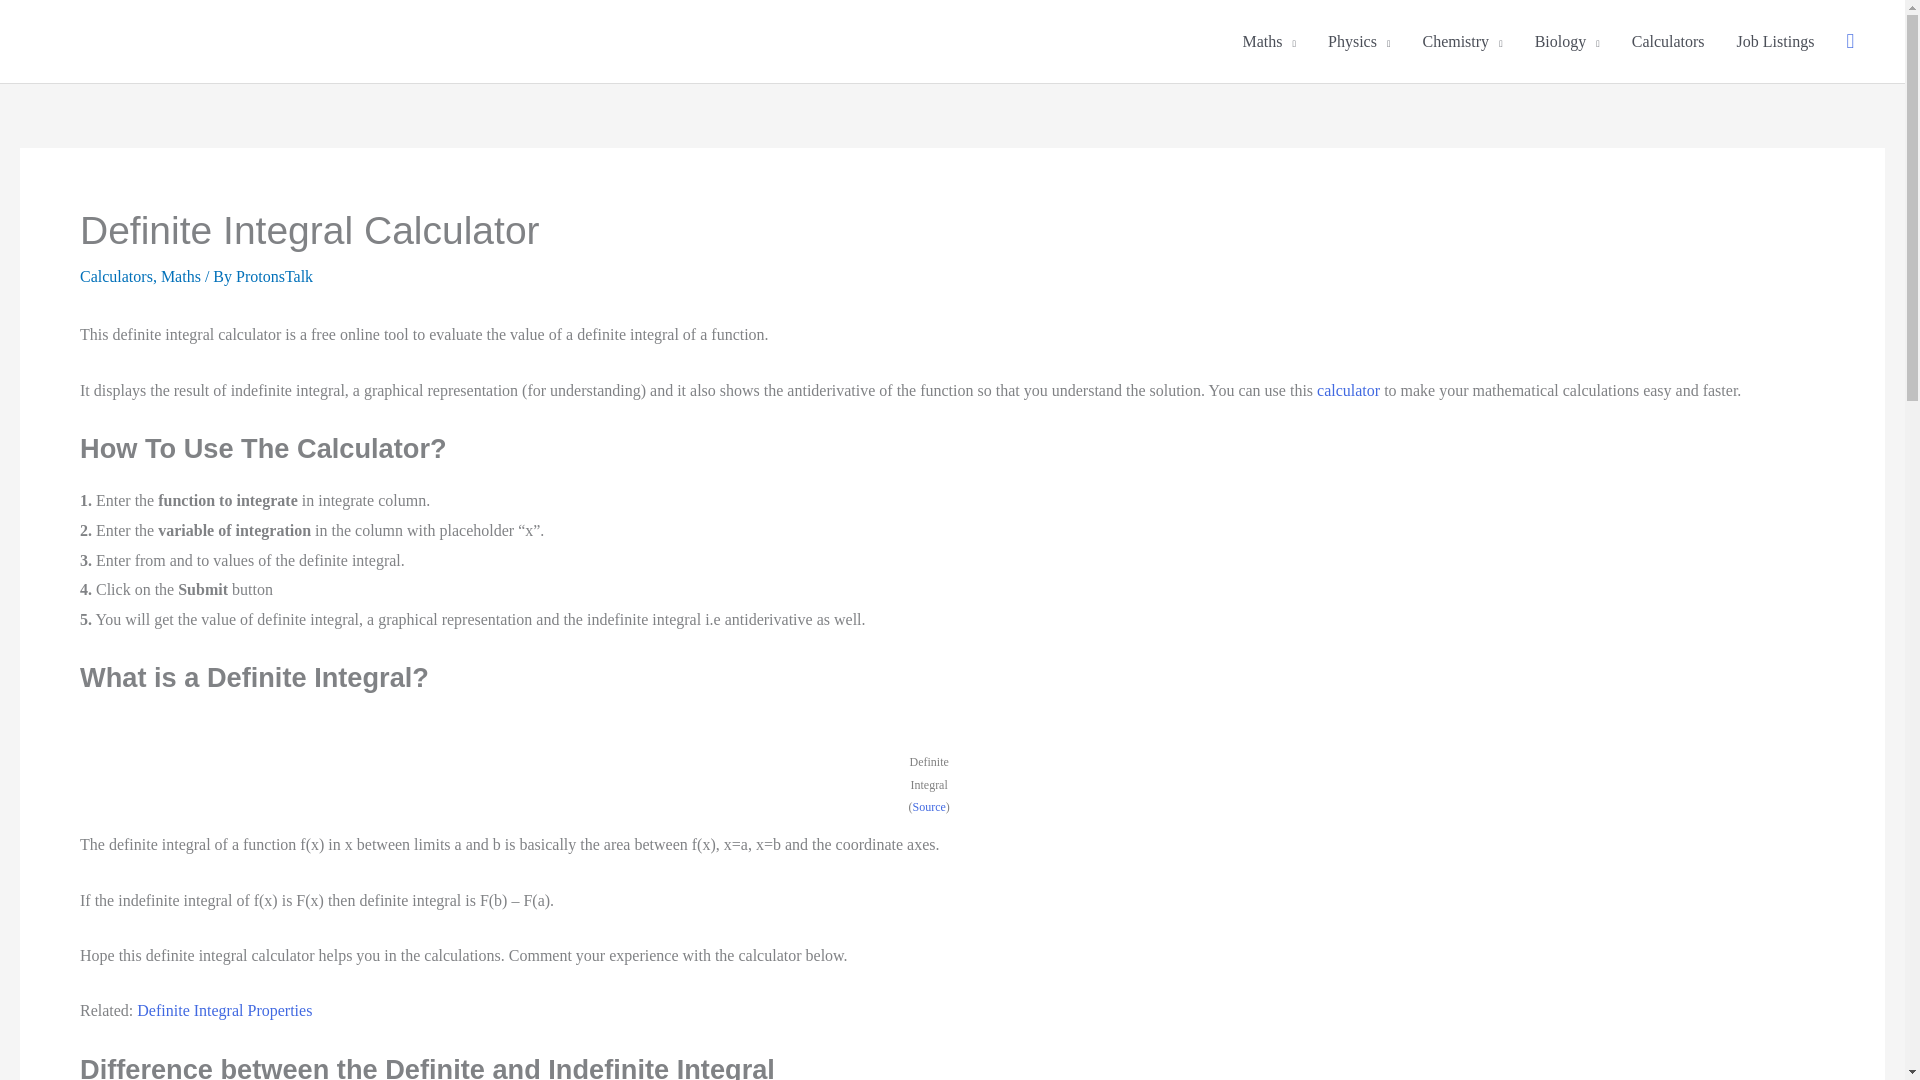 The width and height of the screenshot is (1920, 1080). What do you see at coordinates (1270, 42) in the screenshot?
I see `Maths` at bounding box center [1270, 42].